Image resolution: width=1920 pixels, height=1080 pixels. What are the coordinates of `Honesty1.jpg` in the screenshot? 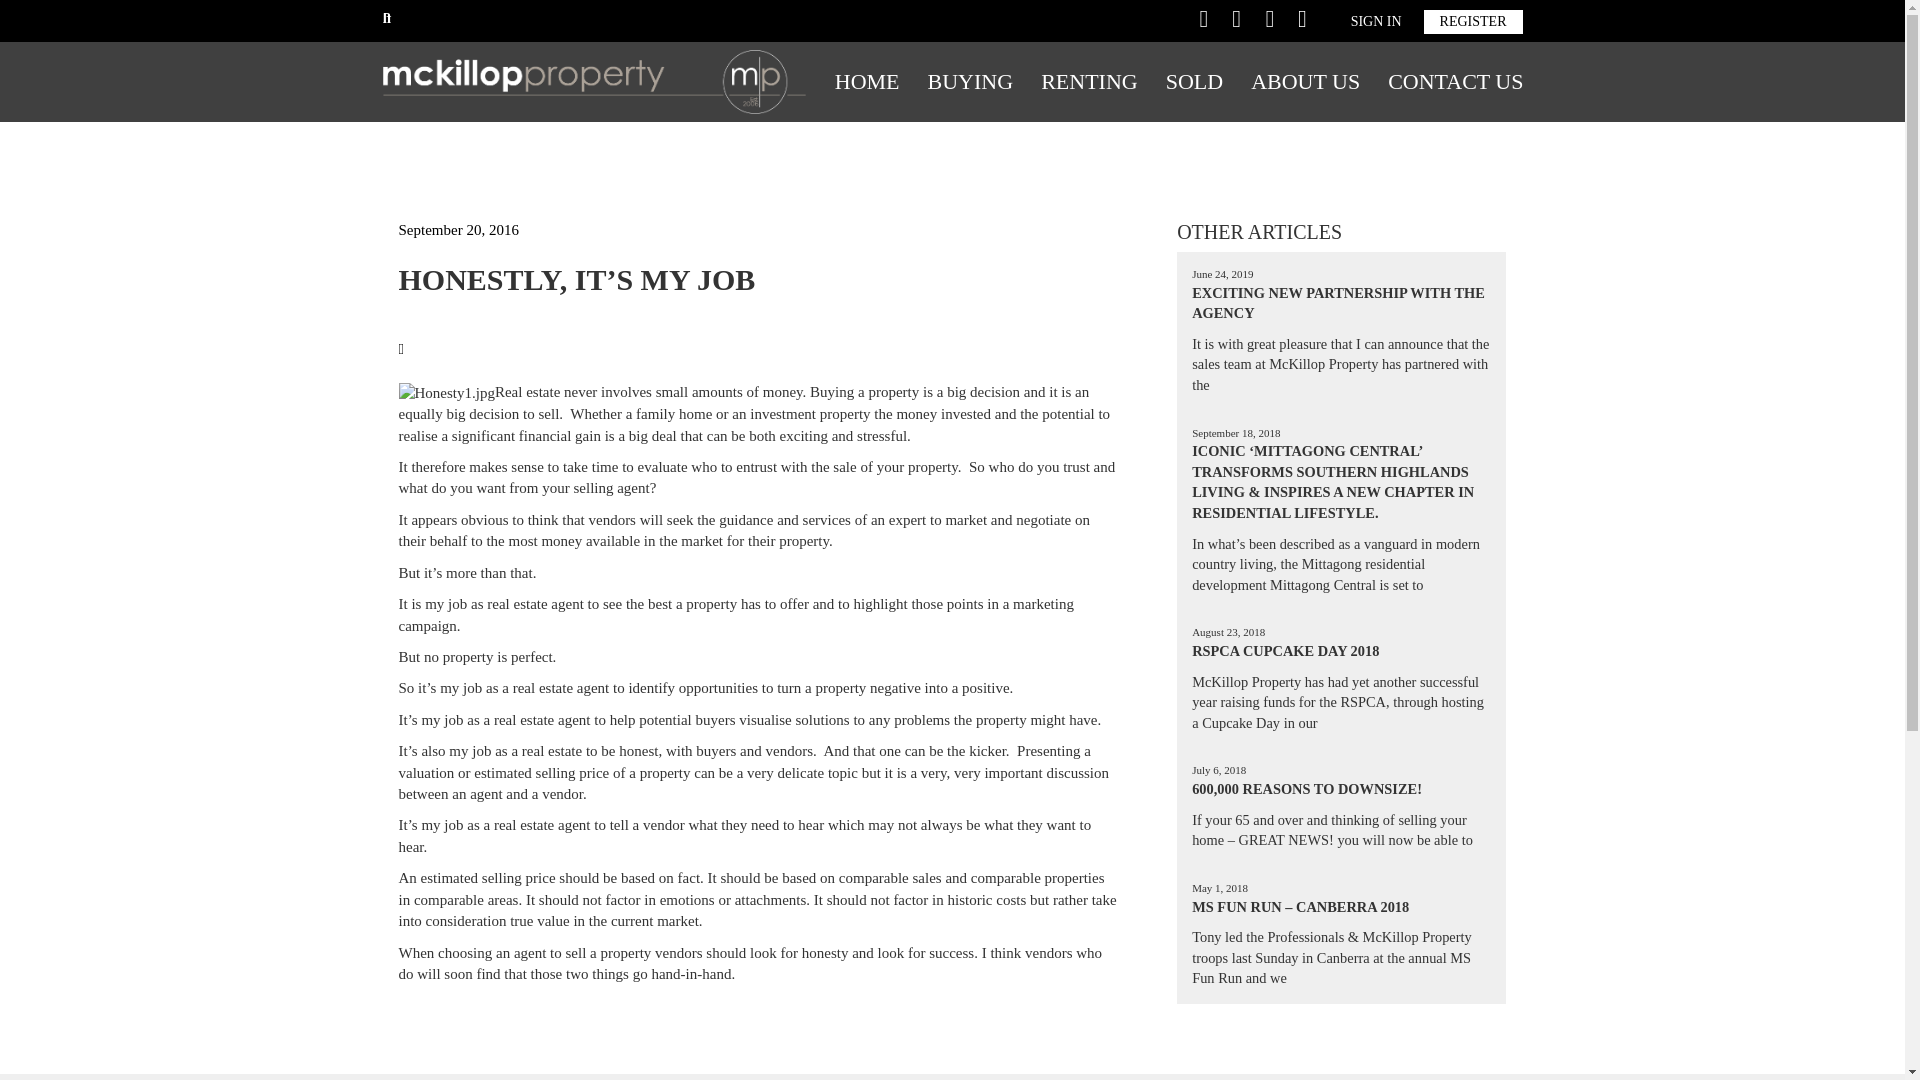 It's located at (445, 393).